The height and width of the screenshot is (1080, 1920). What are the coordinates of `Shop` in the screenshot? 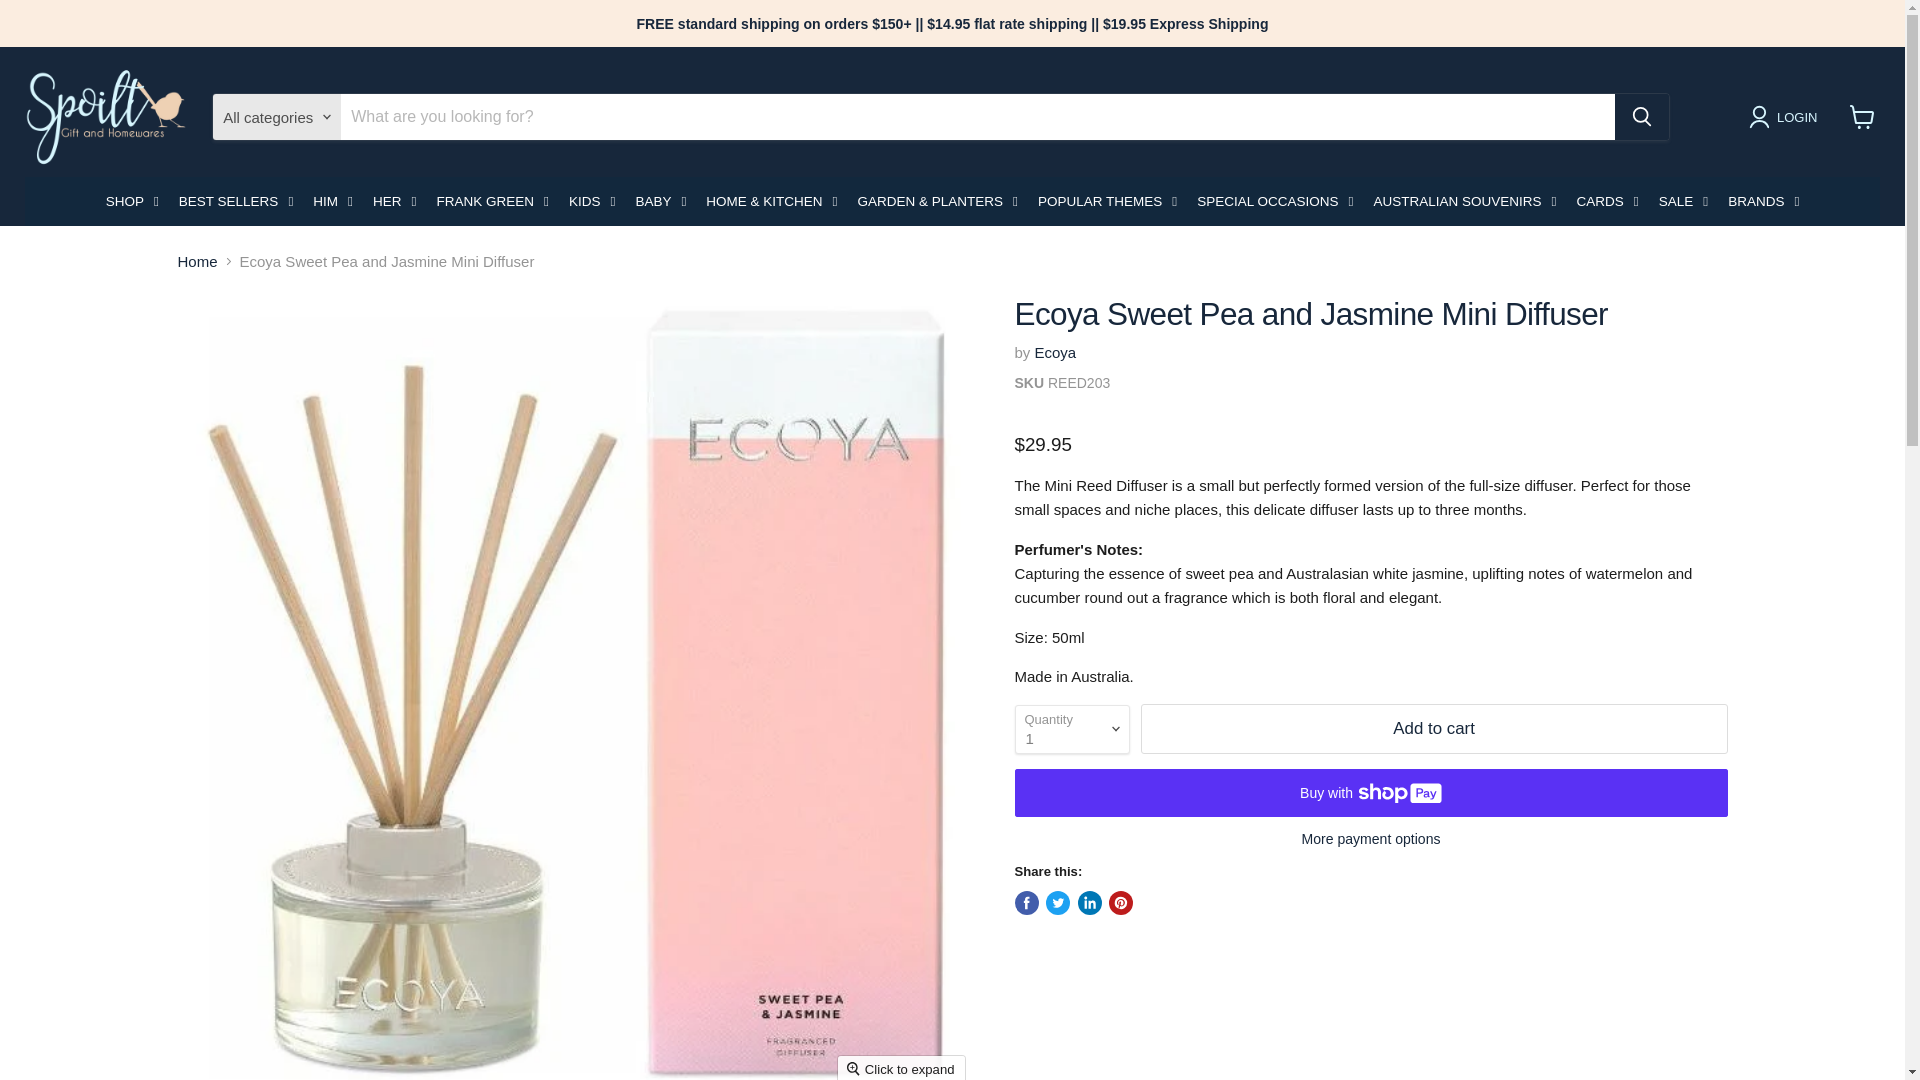 It's located at (132, 201).